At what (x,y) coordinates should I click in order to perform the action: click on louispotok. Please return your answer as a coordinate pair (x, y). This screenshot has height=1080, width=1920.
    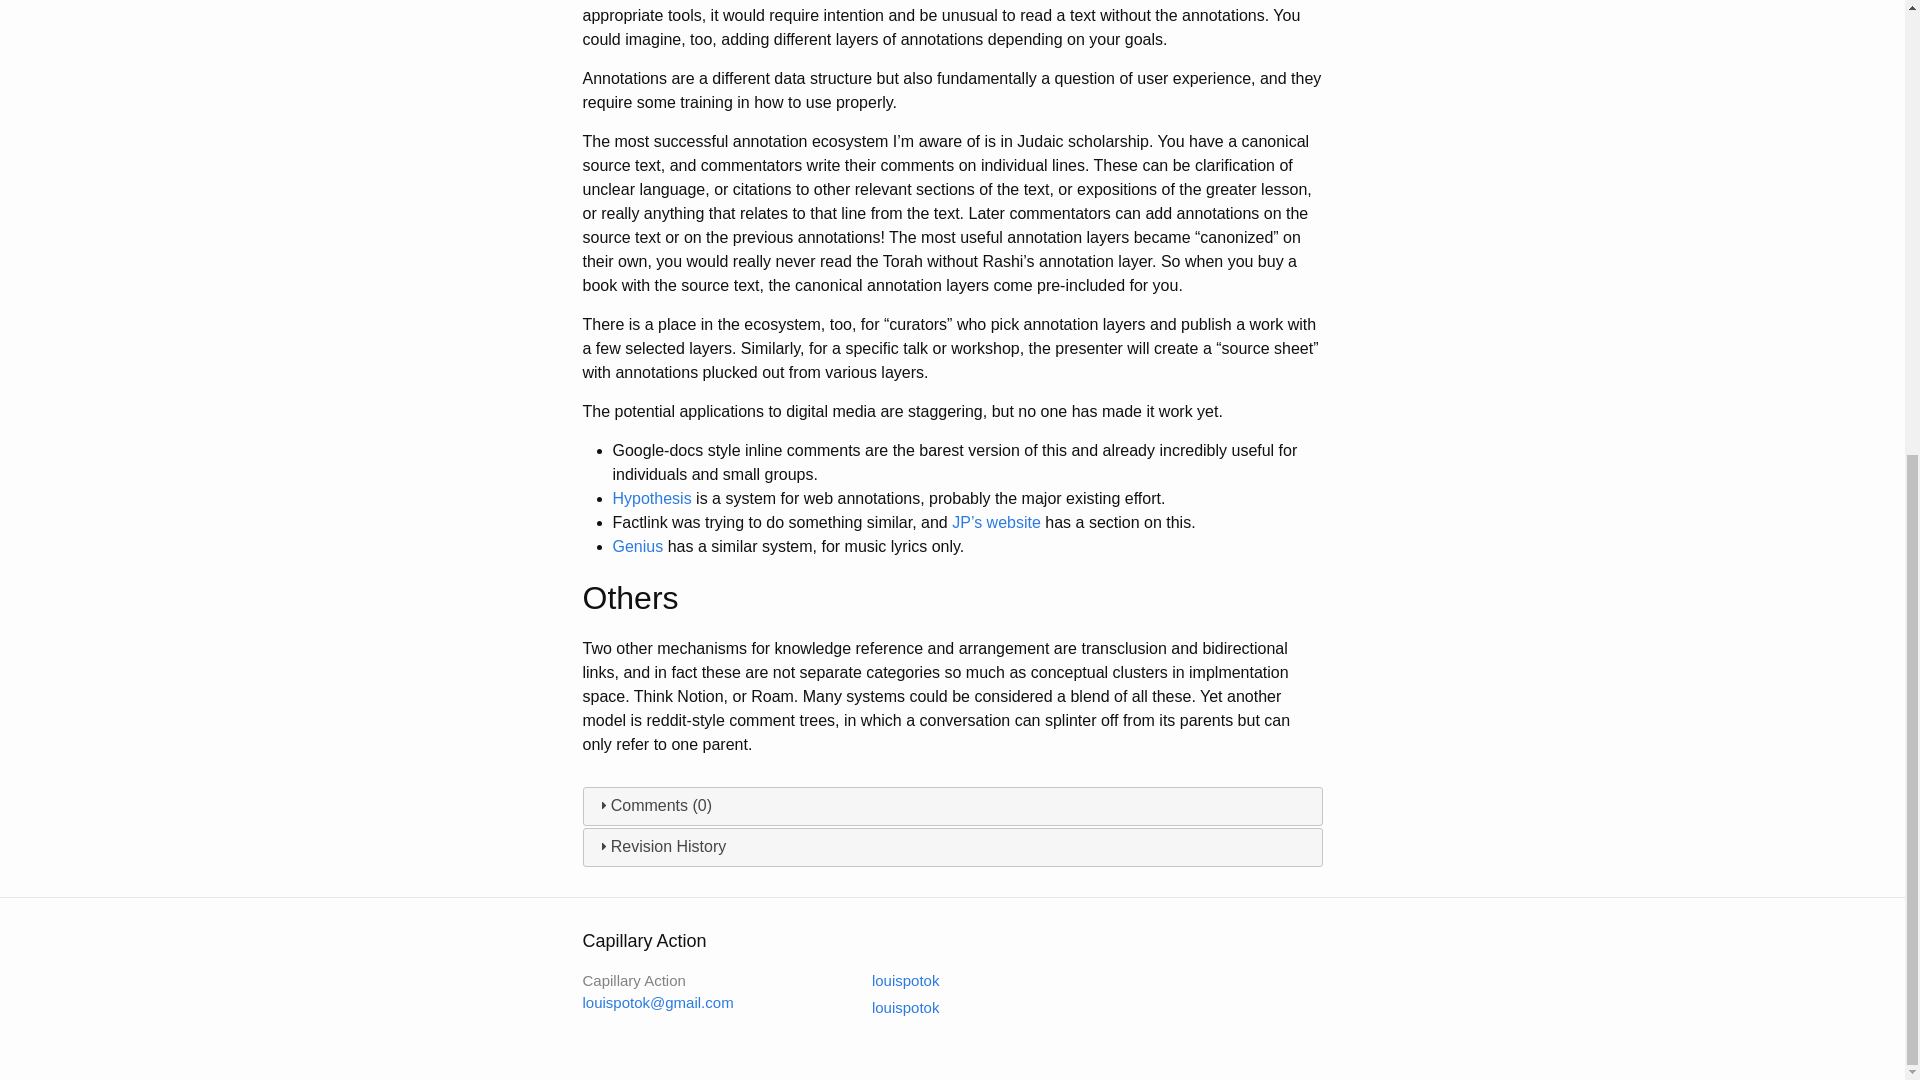
    Looking at the image, I should click on (893, 980).